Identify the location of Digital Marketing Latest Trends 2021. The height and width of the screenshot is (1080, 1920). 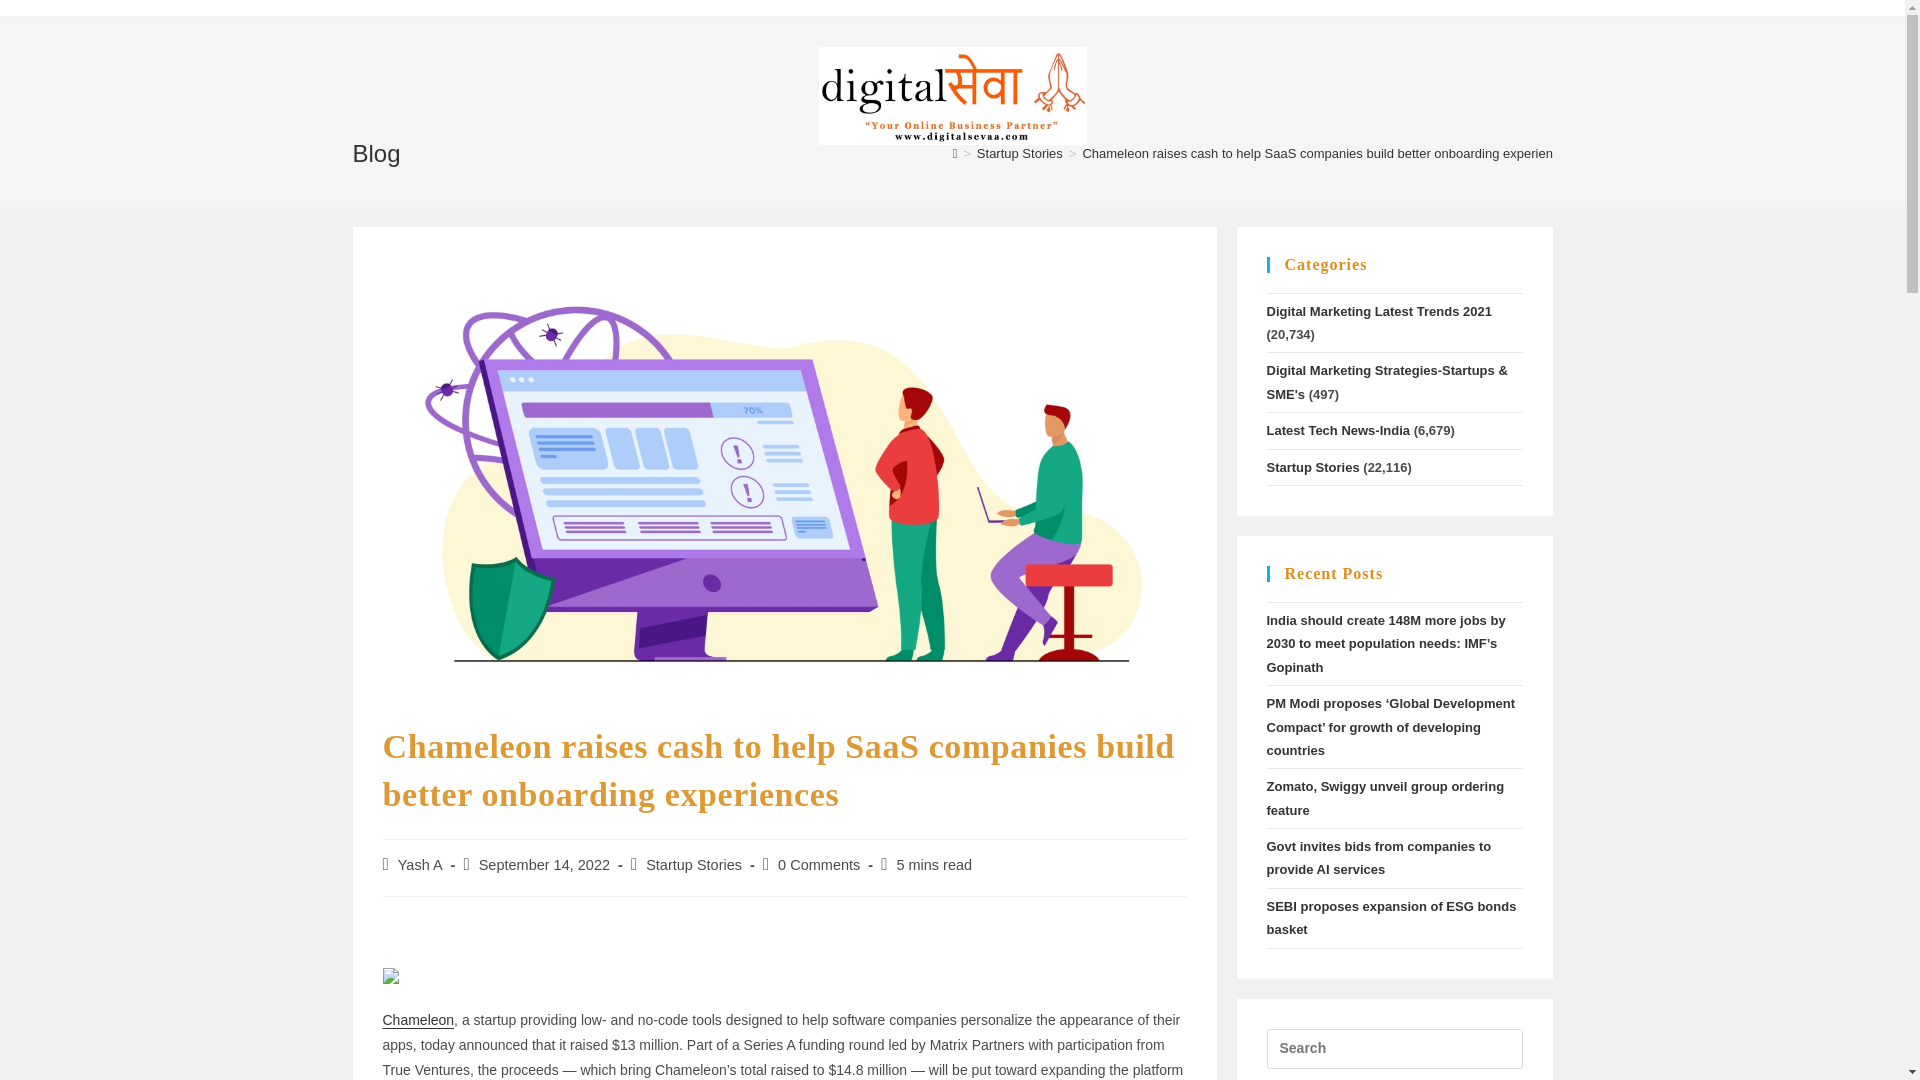
(1378, 310).